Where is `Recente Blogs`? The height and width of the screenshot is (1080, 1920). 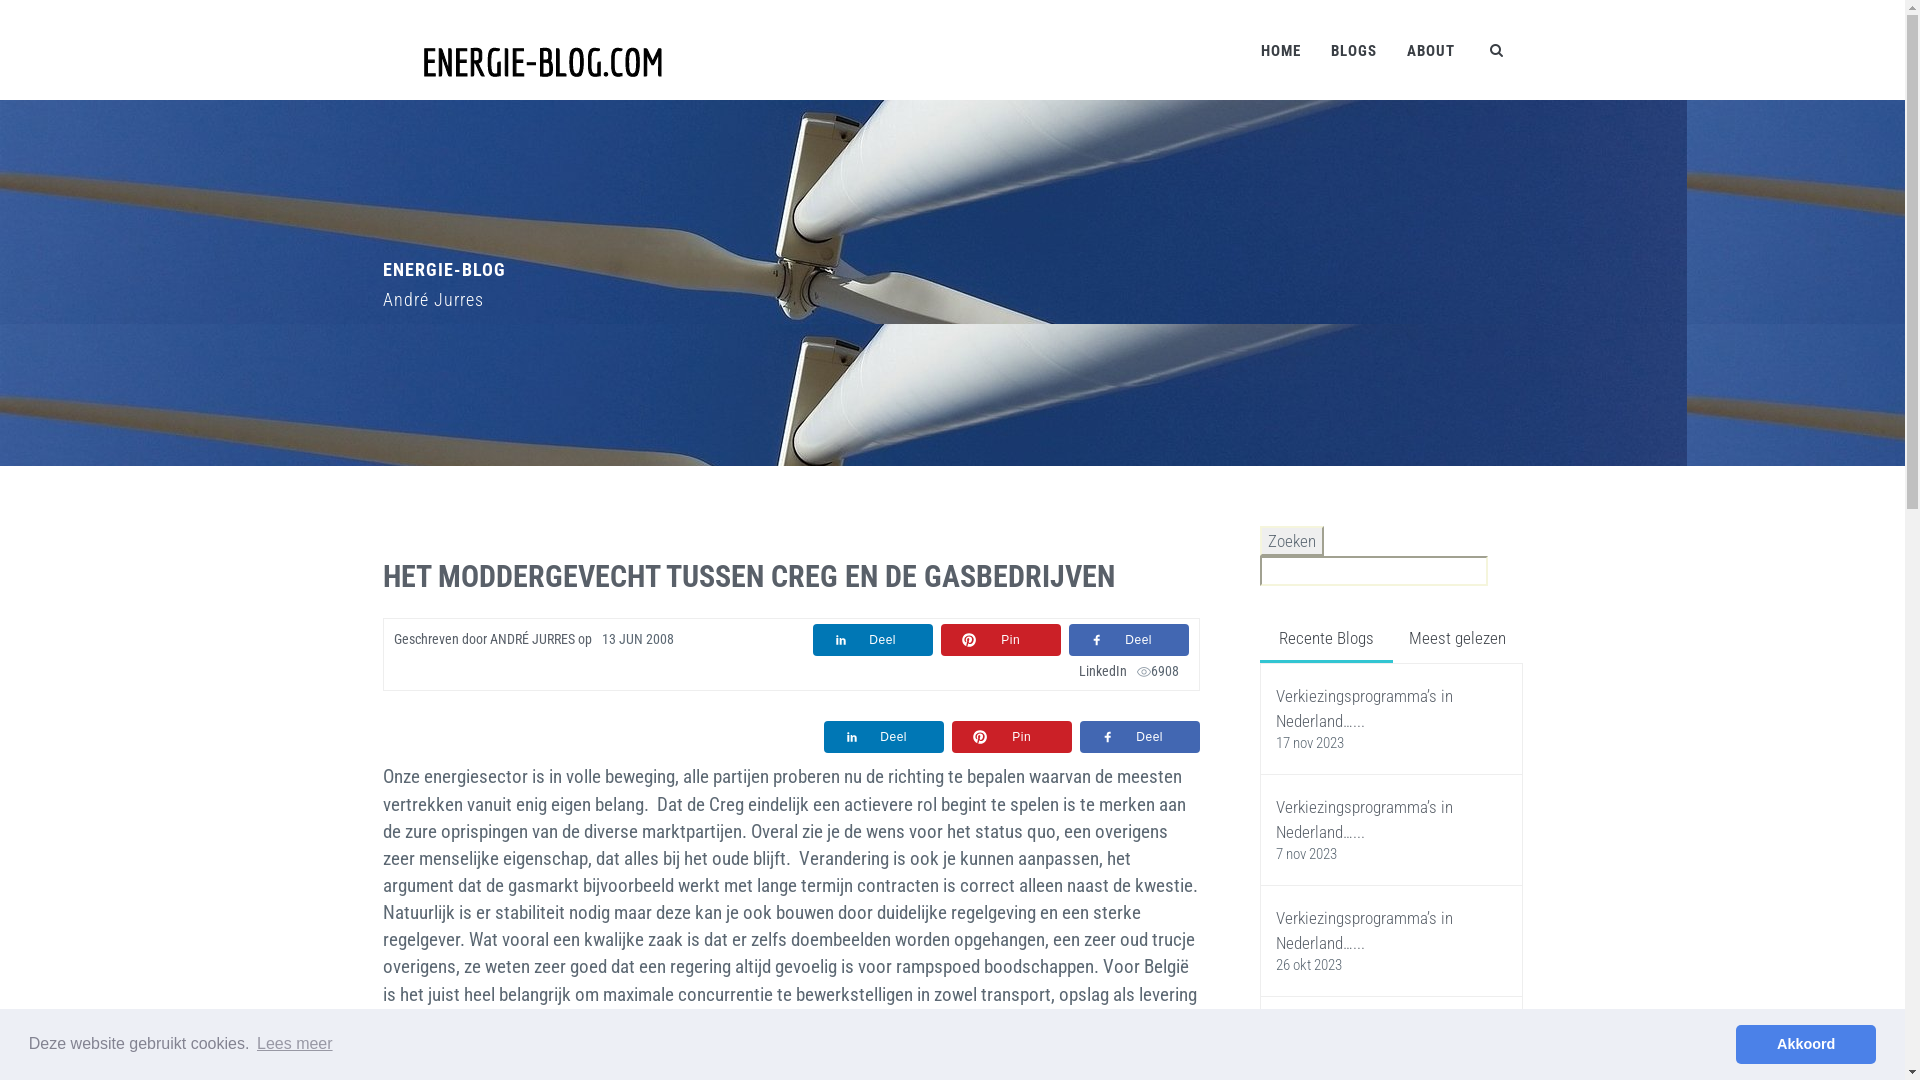
Recente Blogs is located at coordinates (1326, 640).